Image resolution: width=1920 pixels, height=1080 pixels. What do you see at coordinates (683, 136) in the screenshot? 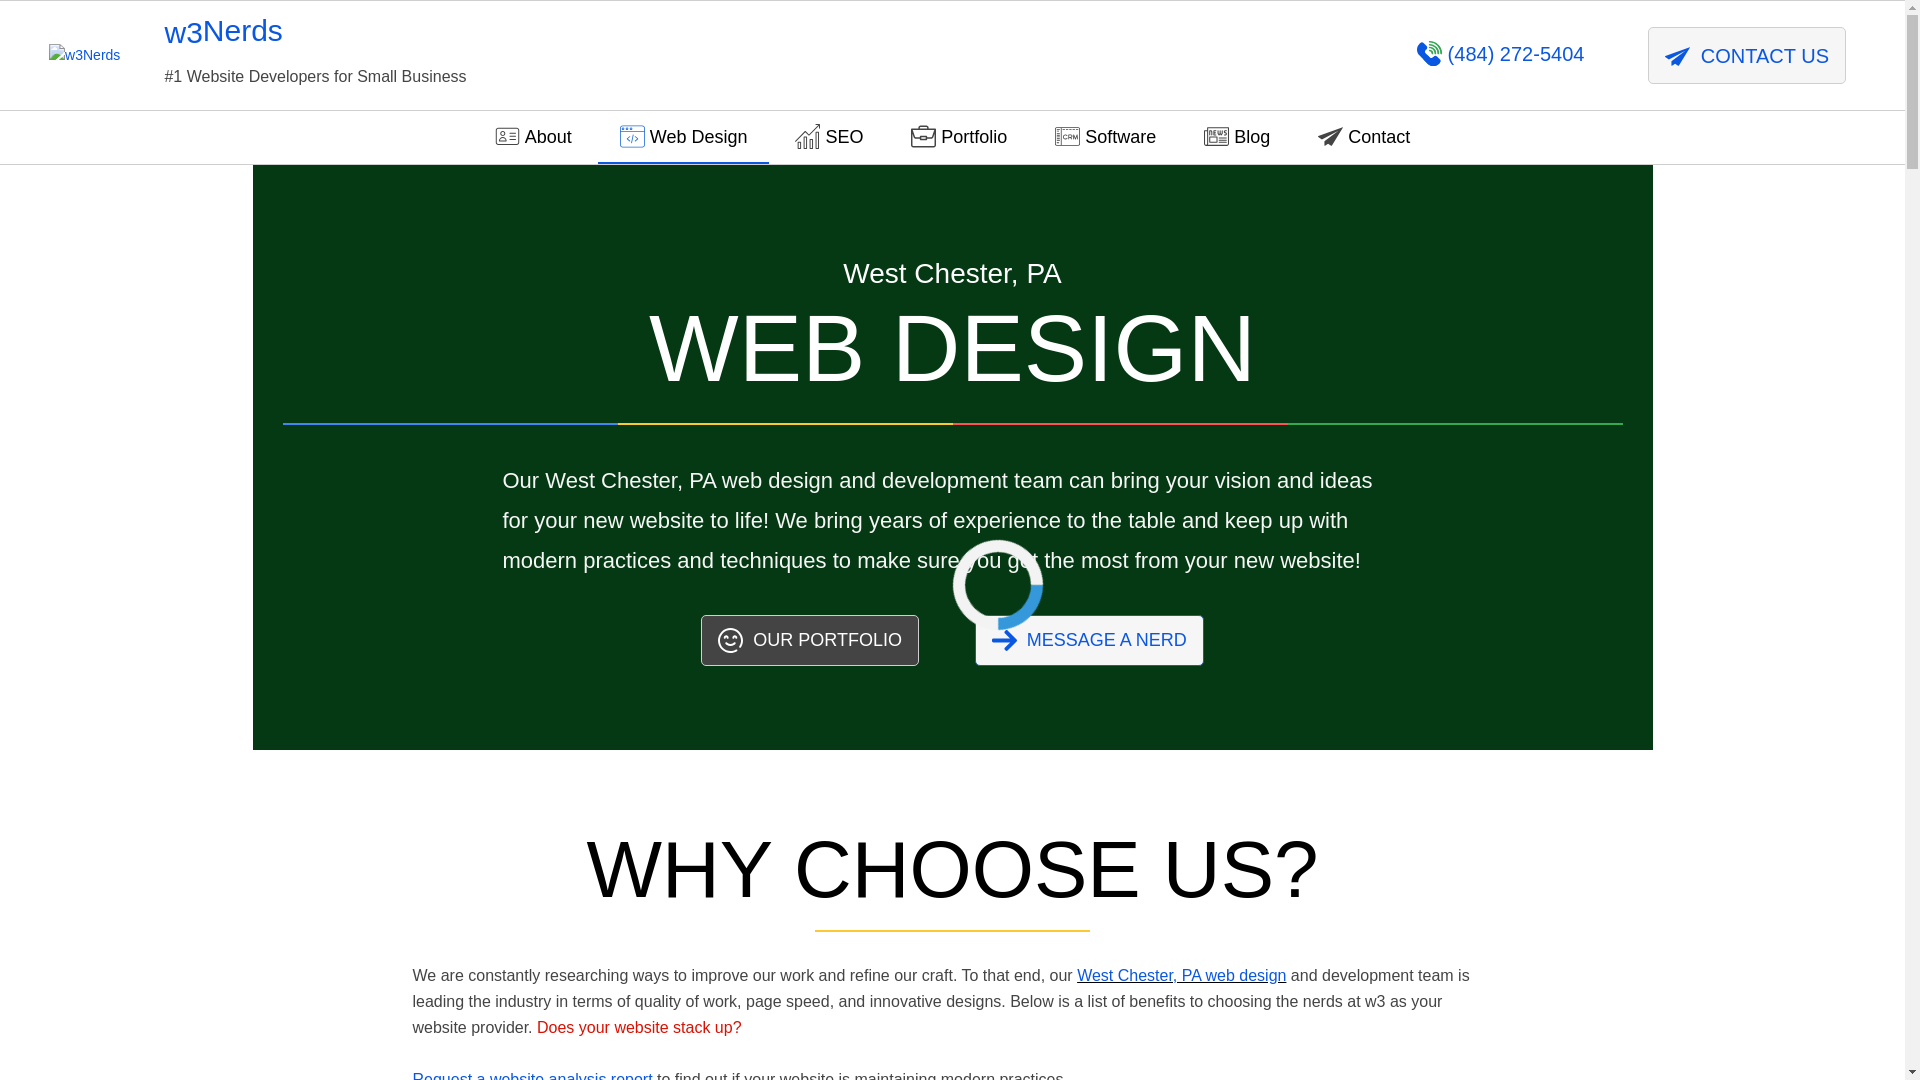
I see `Web Design` at bounding box center [683, 136].